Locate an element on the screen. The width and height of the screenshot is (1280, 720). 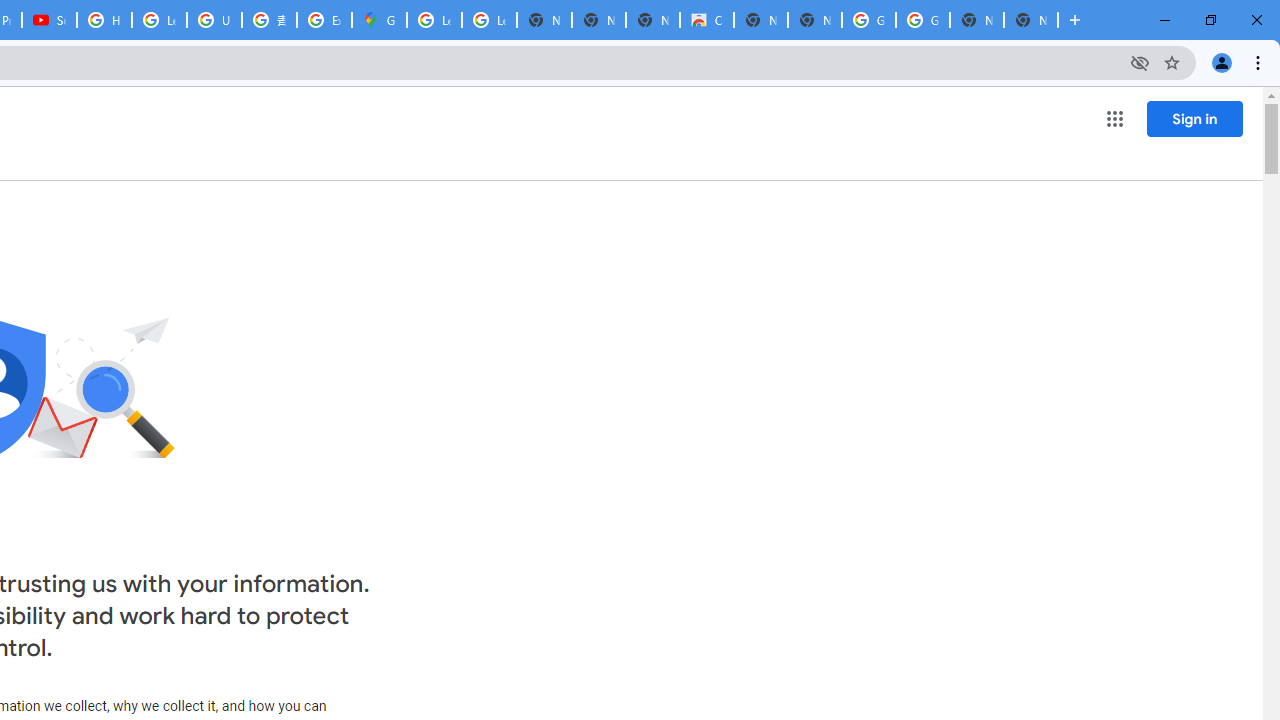
Chrome Web Store is located at coordinates (706, 20).